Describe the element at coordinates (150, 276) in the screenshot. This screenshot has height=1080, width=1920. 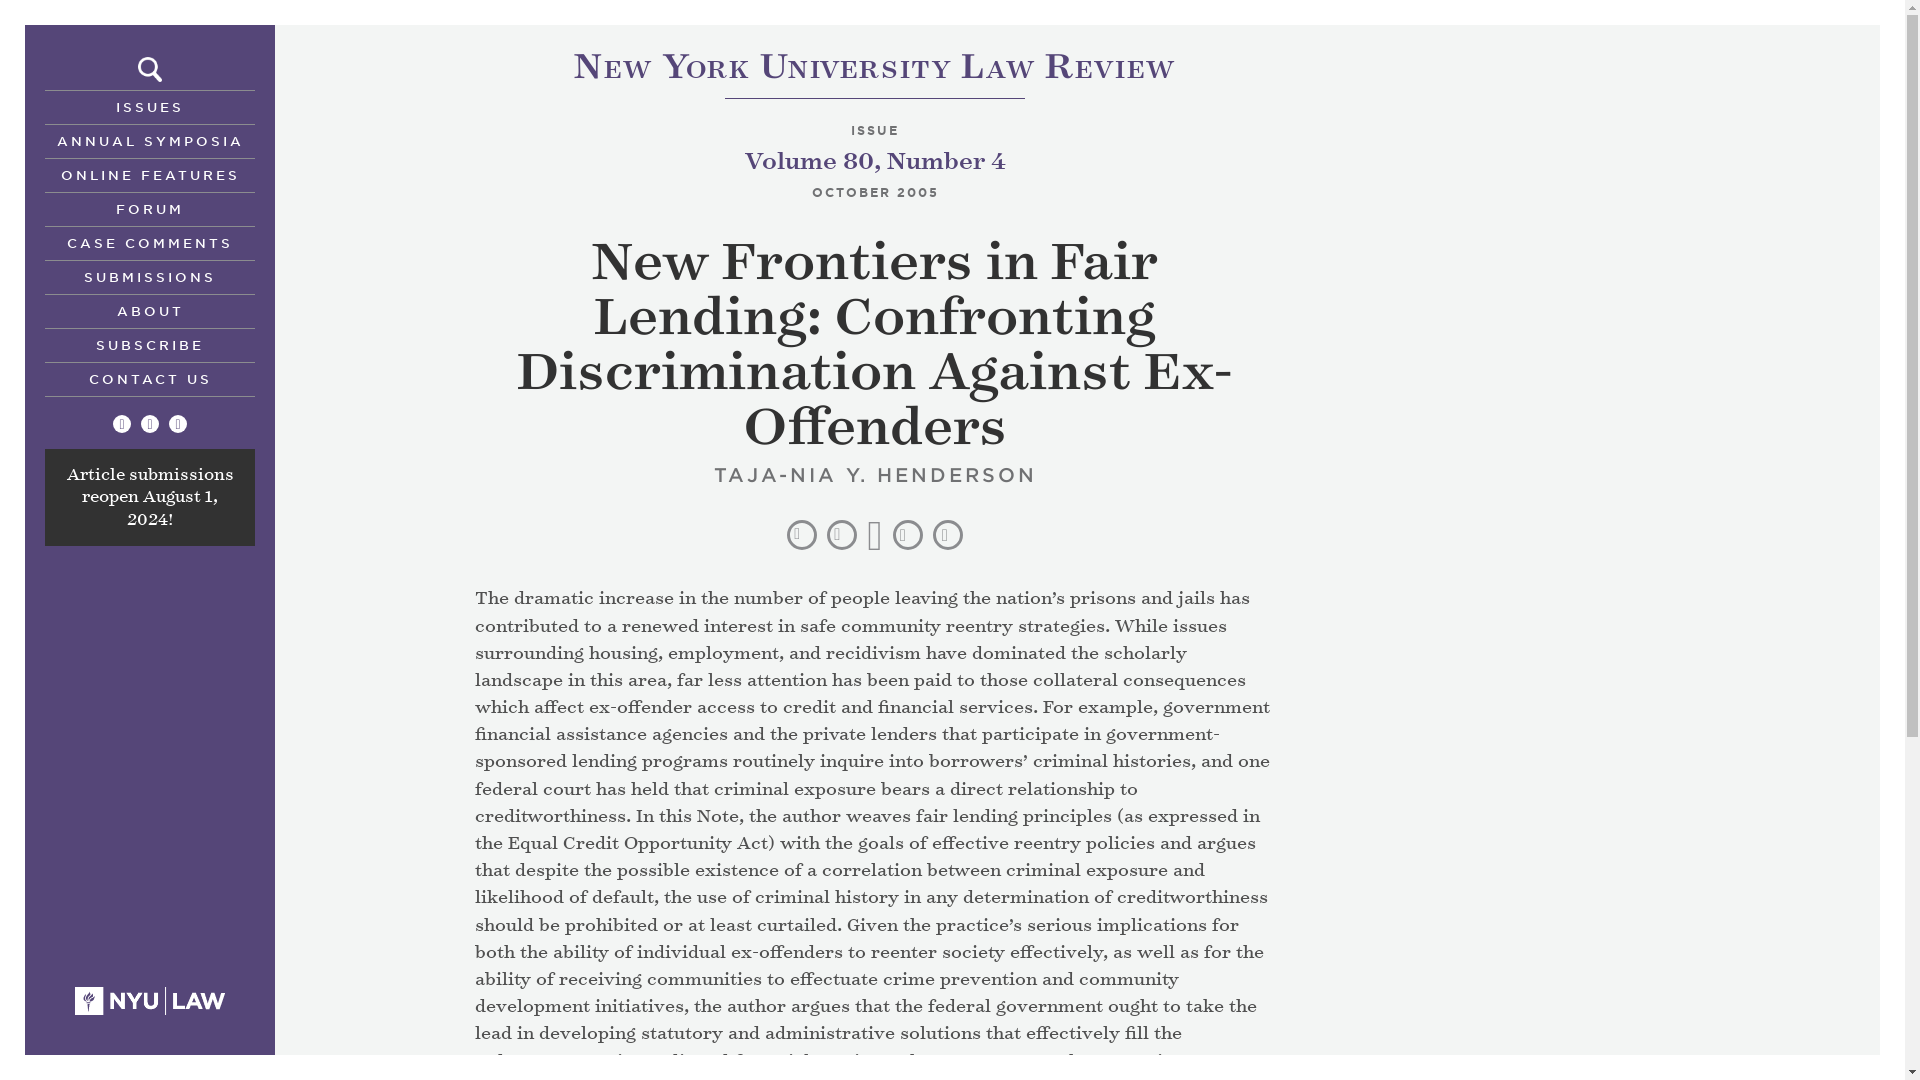
I see `SUBMISSIONS` at that location.